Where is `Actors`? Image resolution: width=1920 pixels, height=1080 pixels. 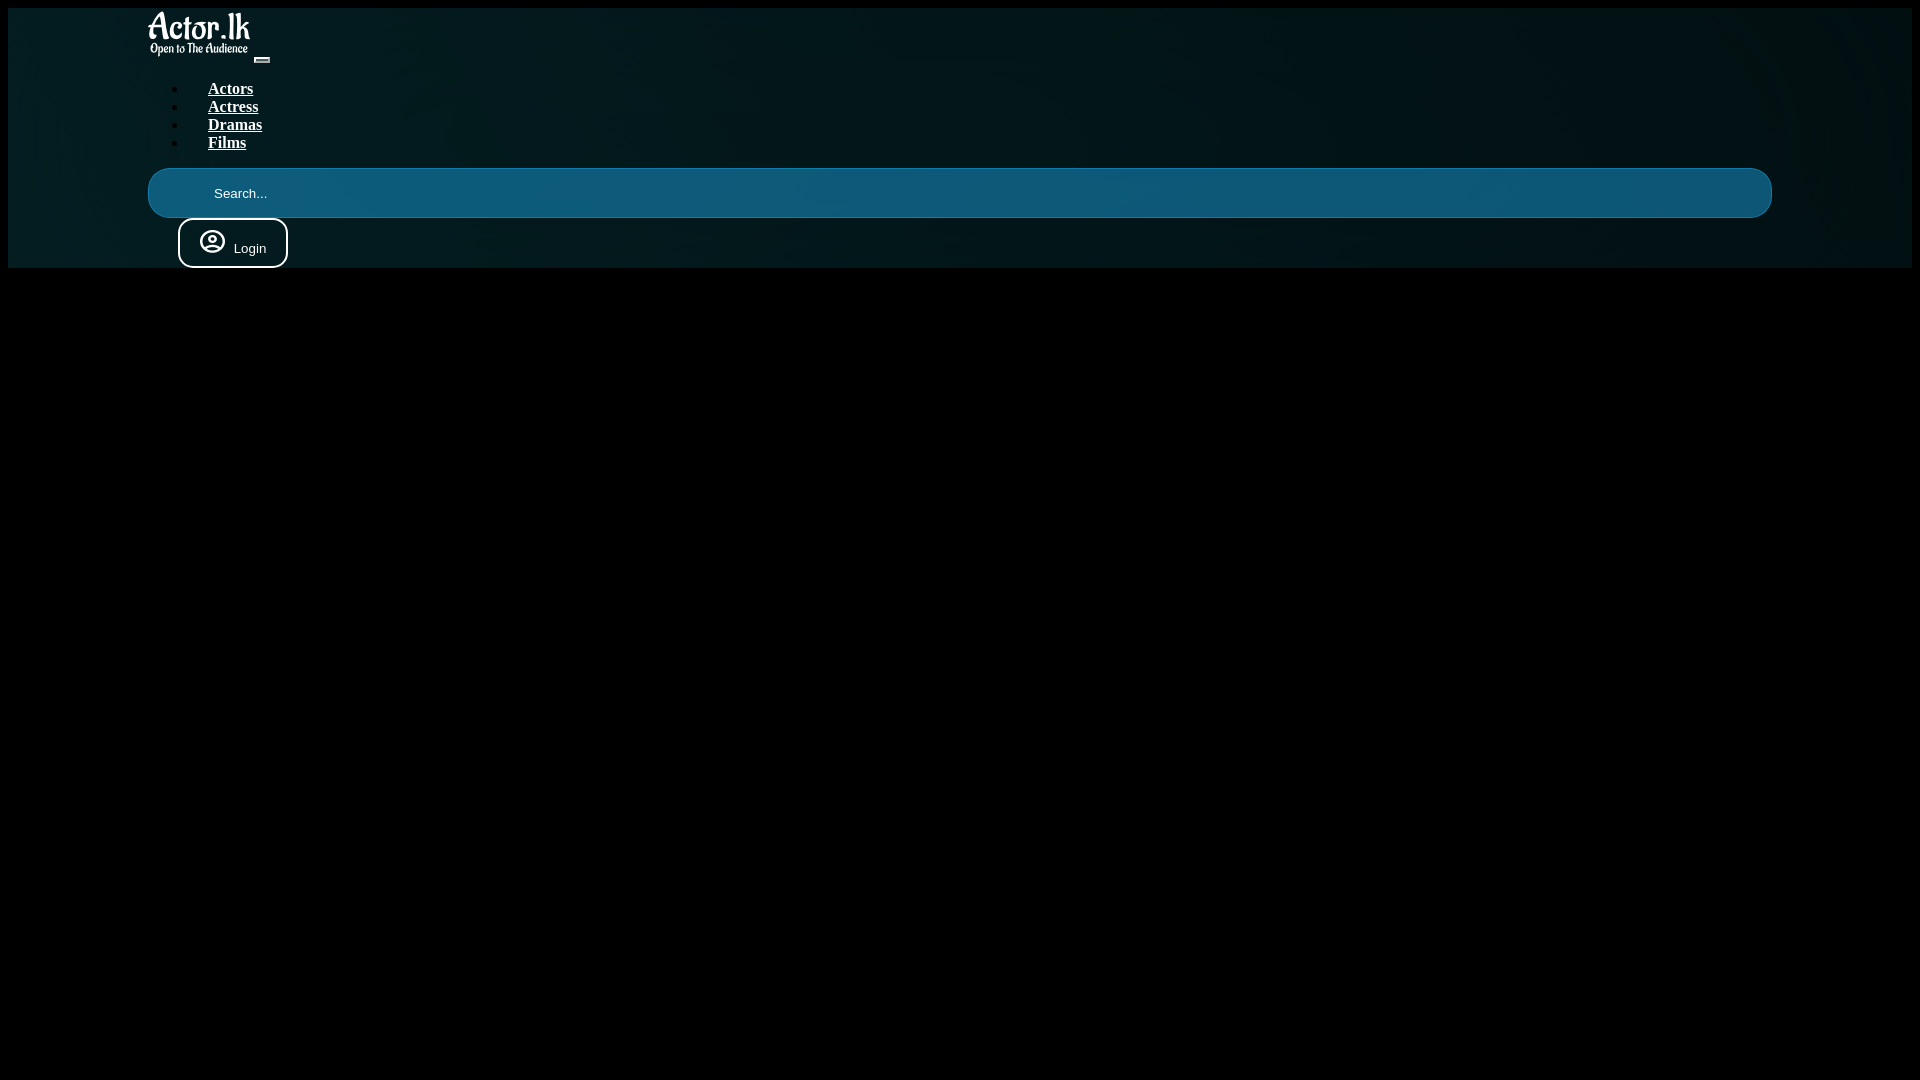
Actors is located at coordinates (230, 88).